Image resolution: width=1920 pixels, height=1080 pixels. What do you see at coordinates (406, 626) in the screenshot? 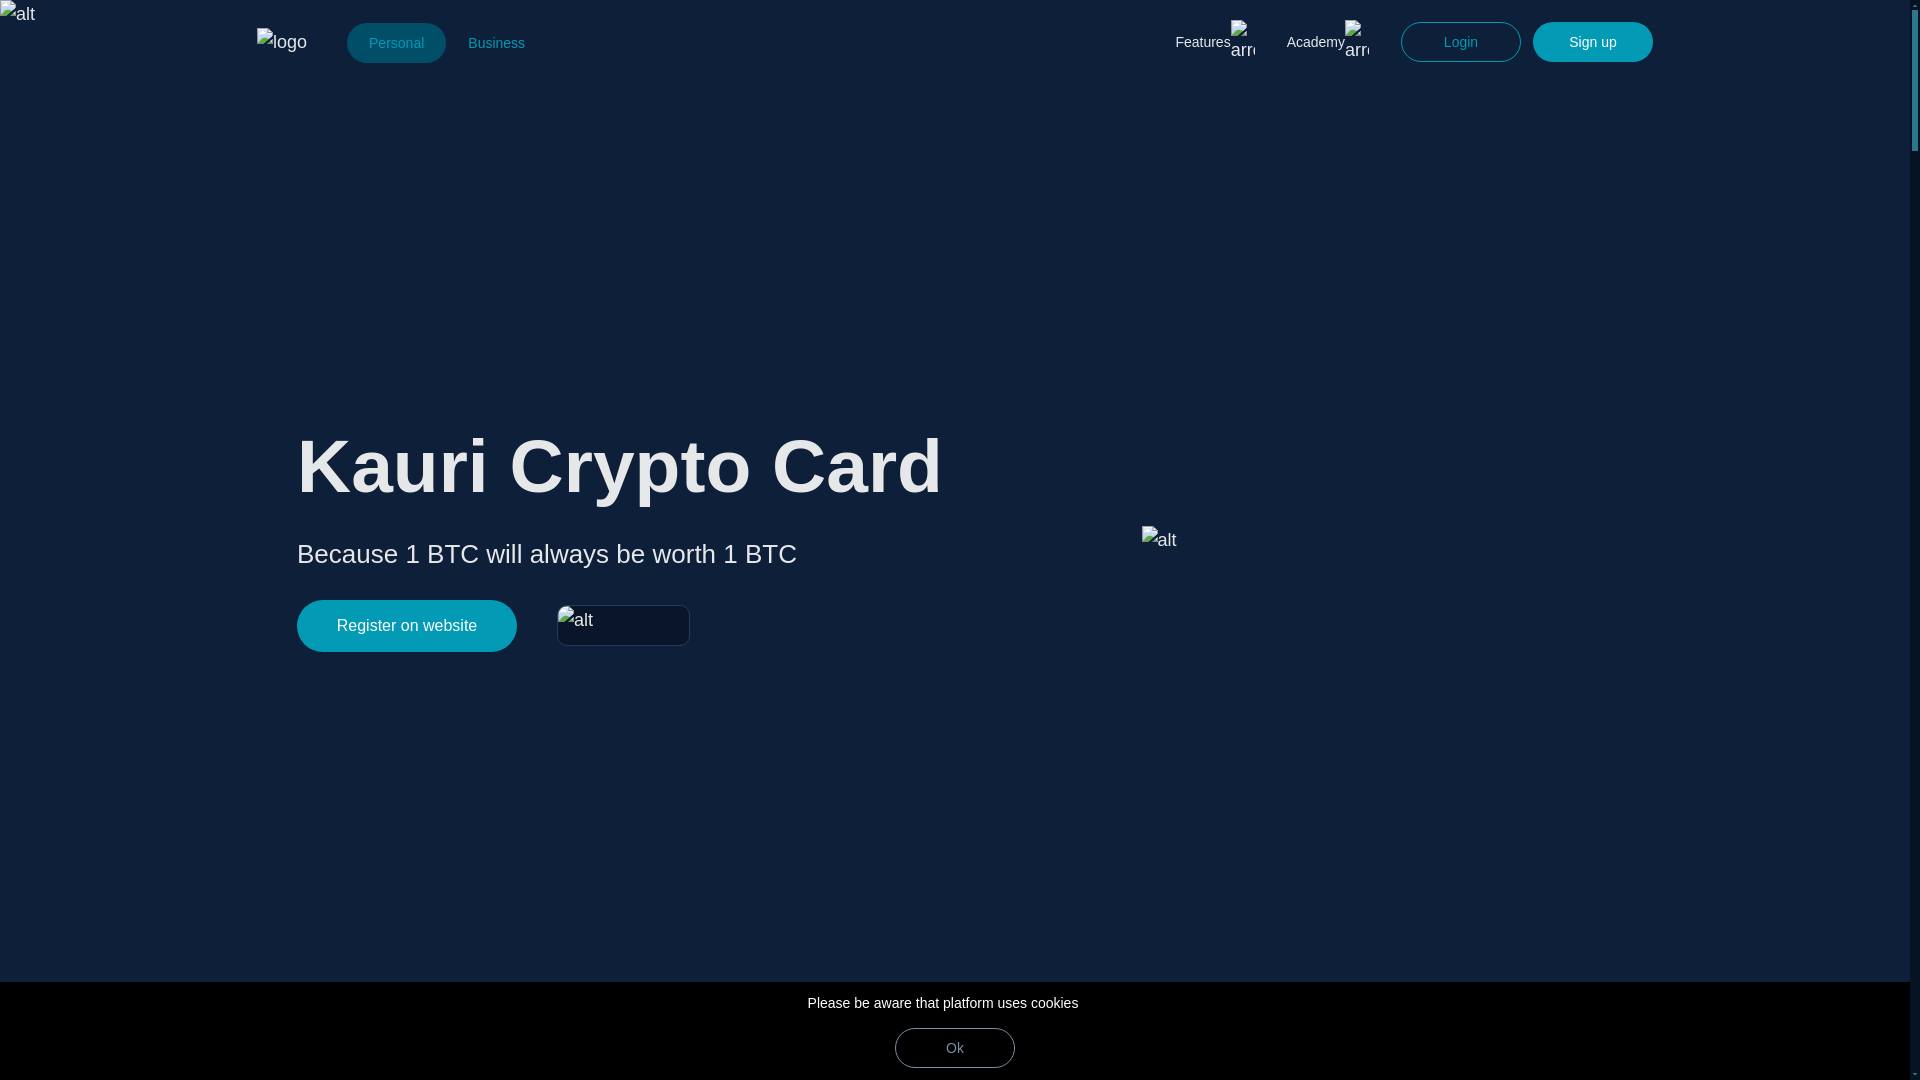
I see `Register on website` at bounding box center [406, 626].